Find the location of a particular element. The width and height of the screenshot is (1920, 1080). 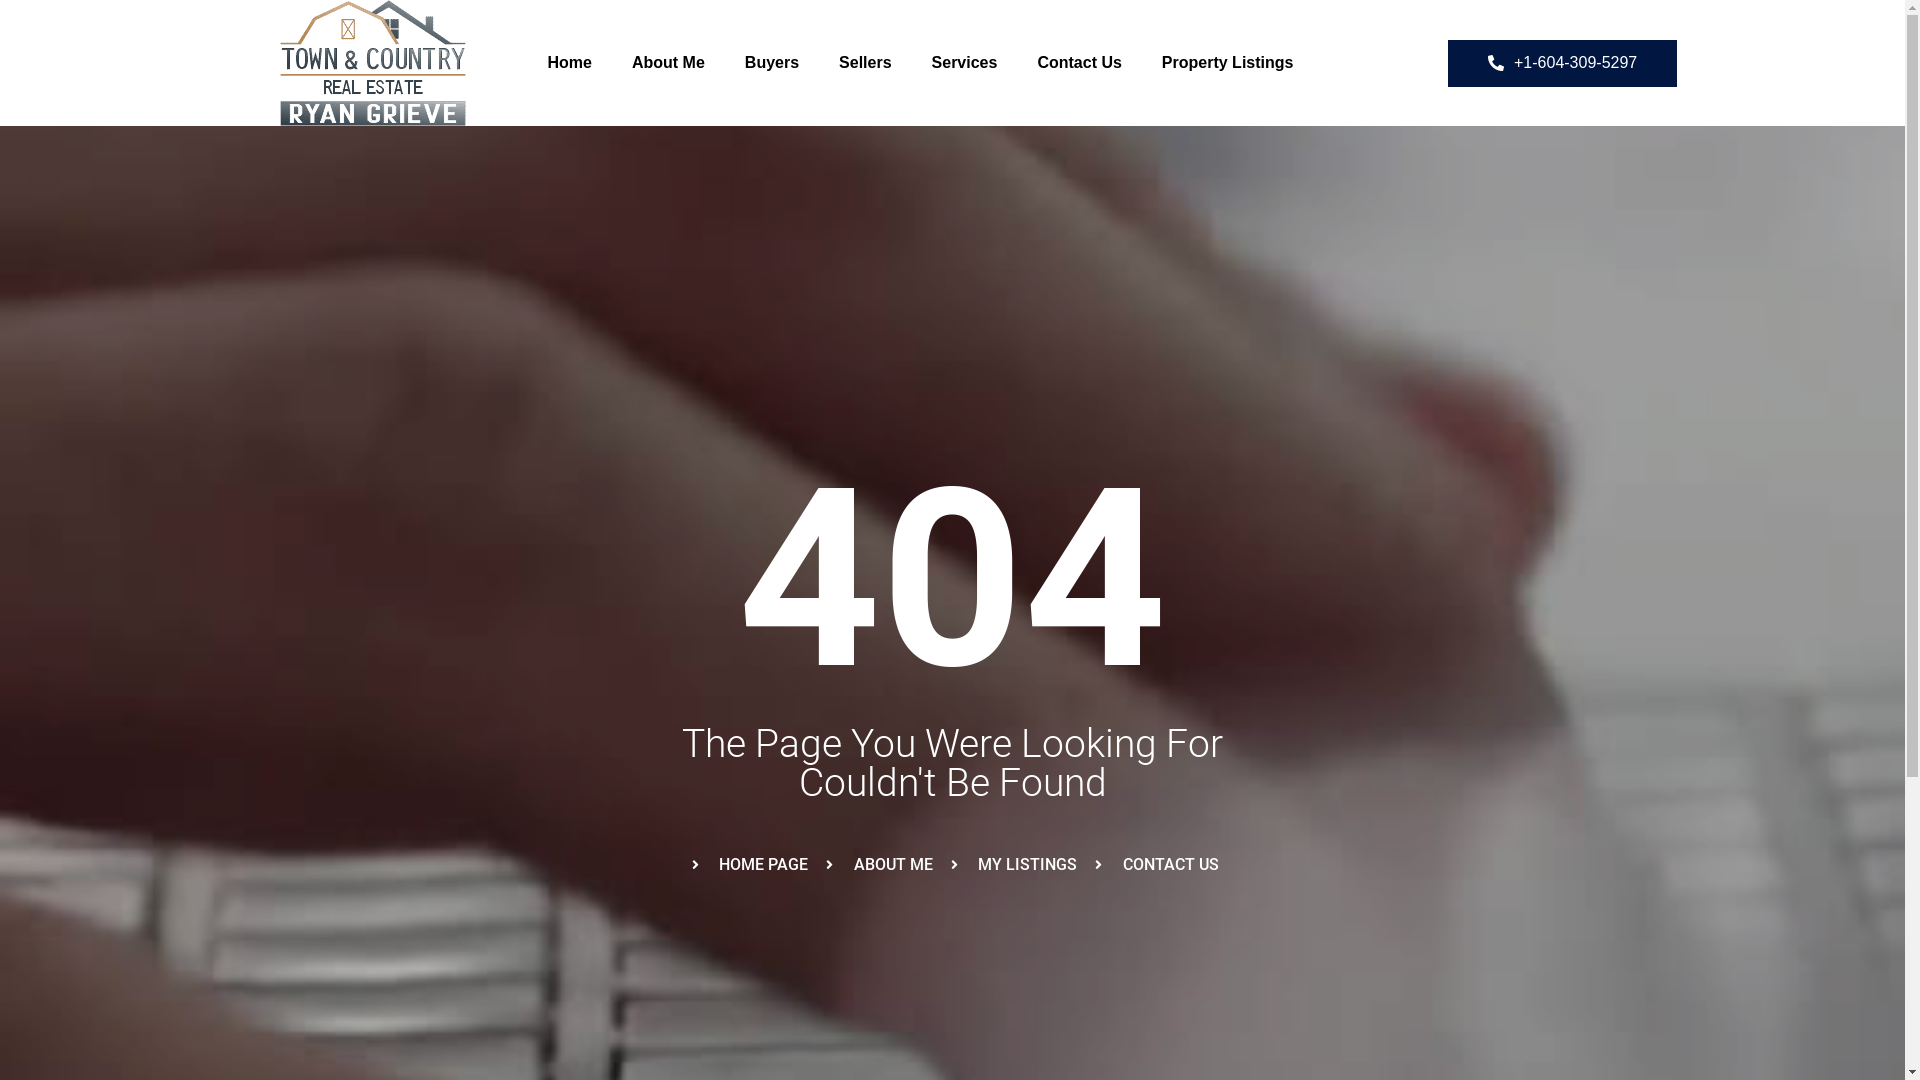

CONTACT US is located at coordinates (1154, 864).